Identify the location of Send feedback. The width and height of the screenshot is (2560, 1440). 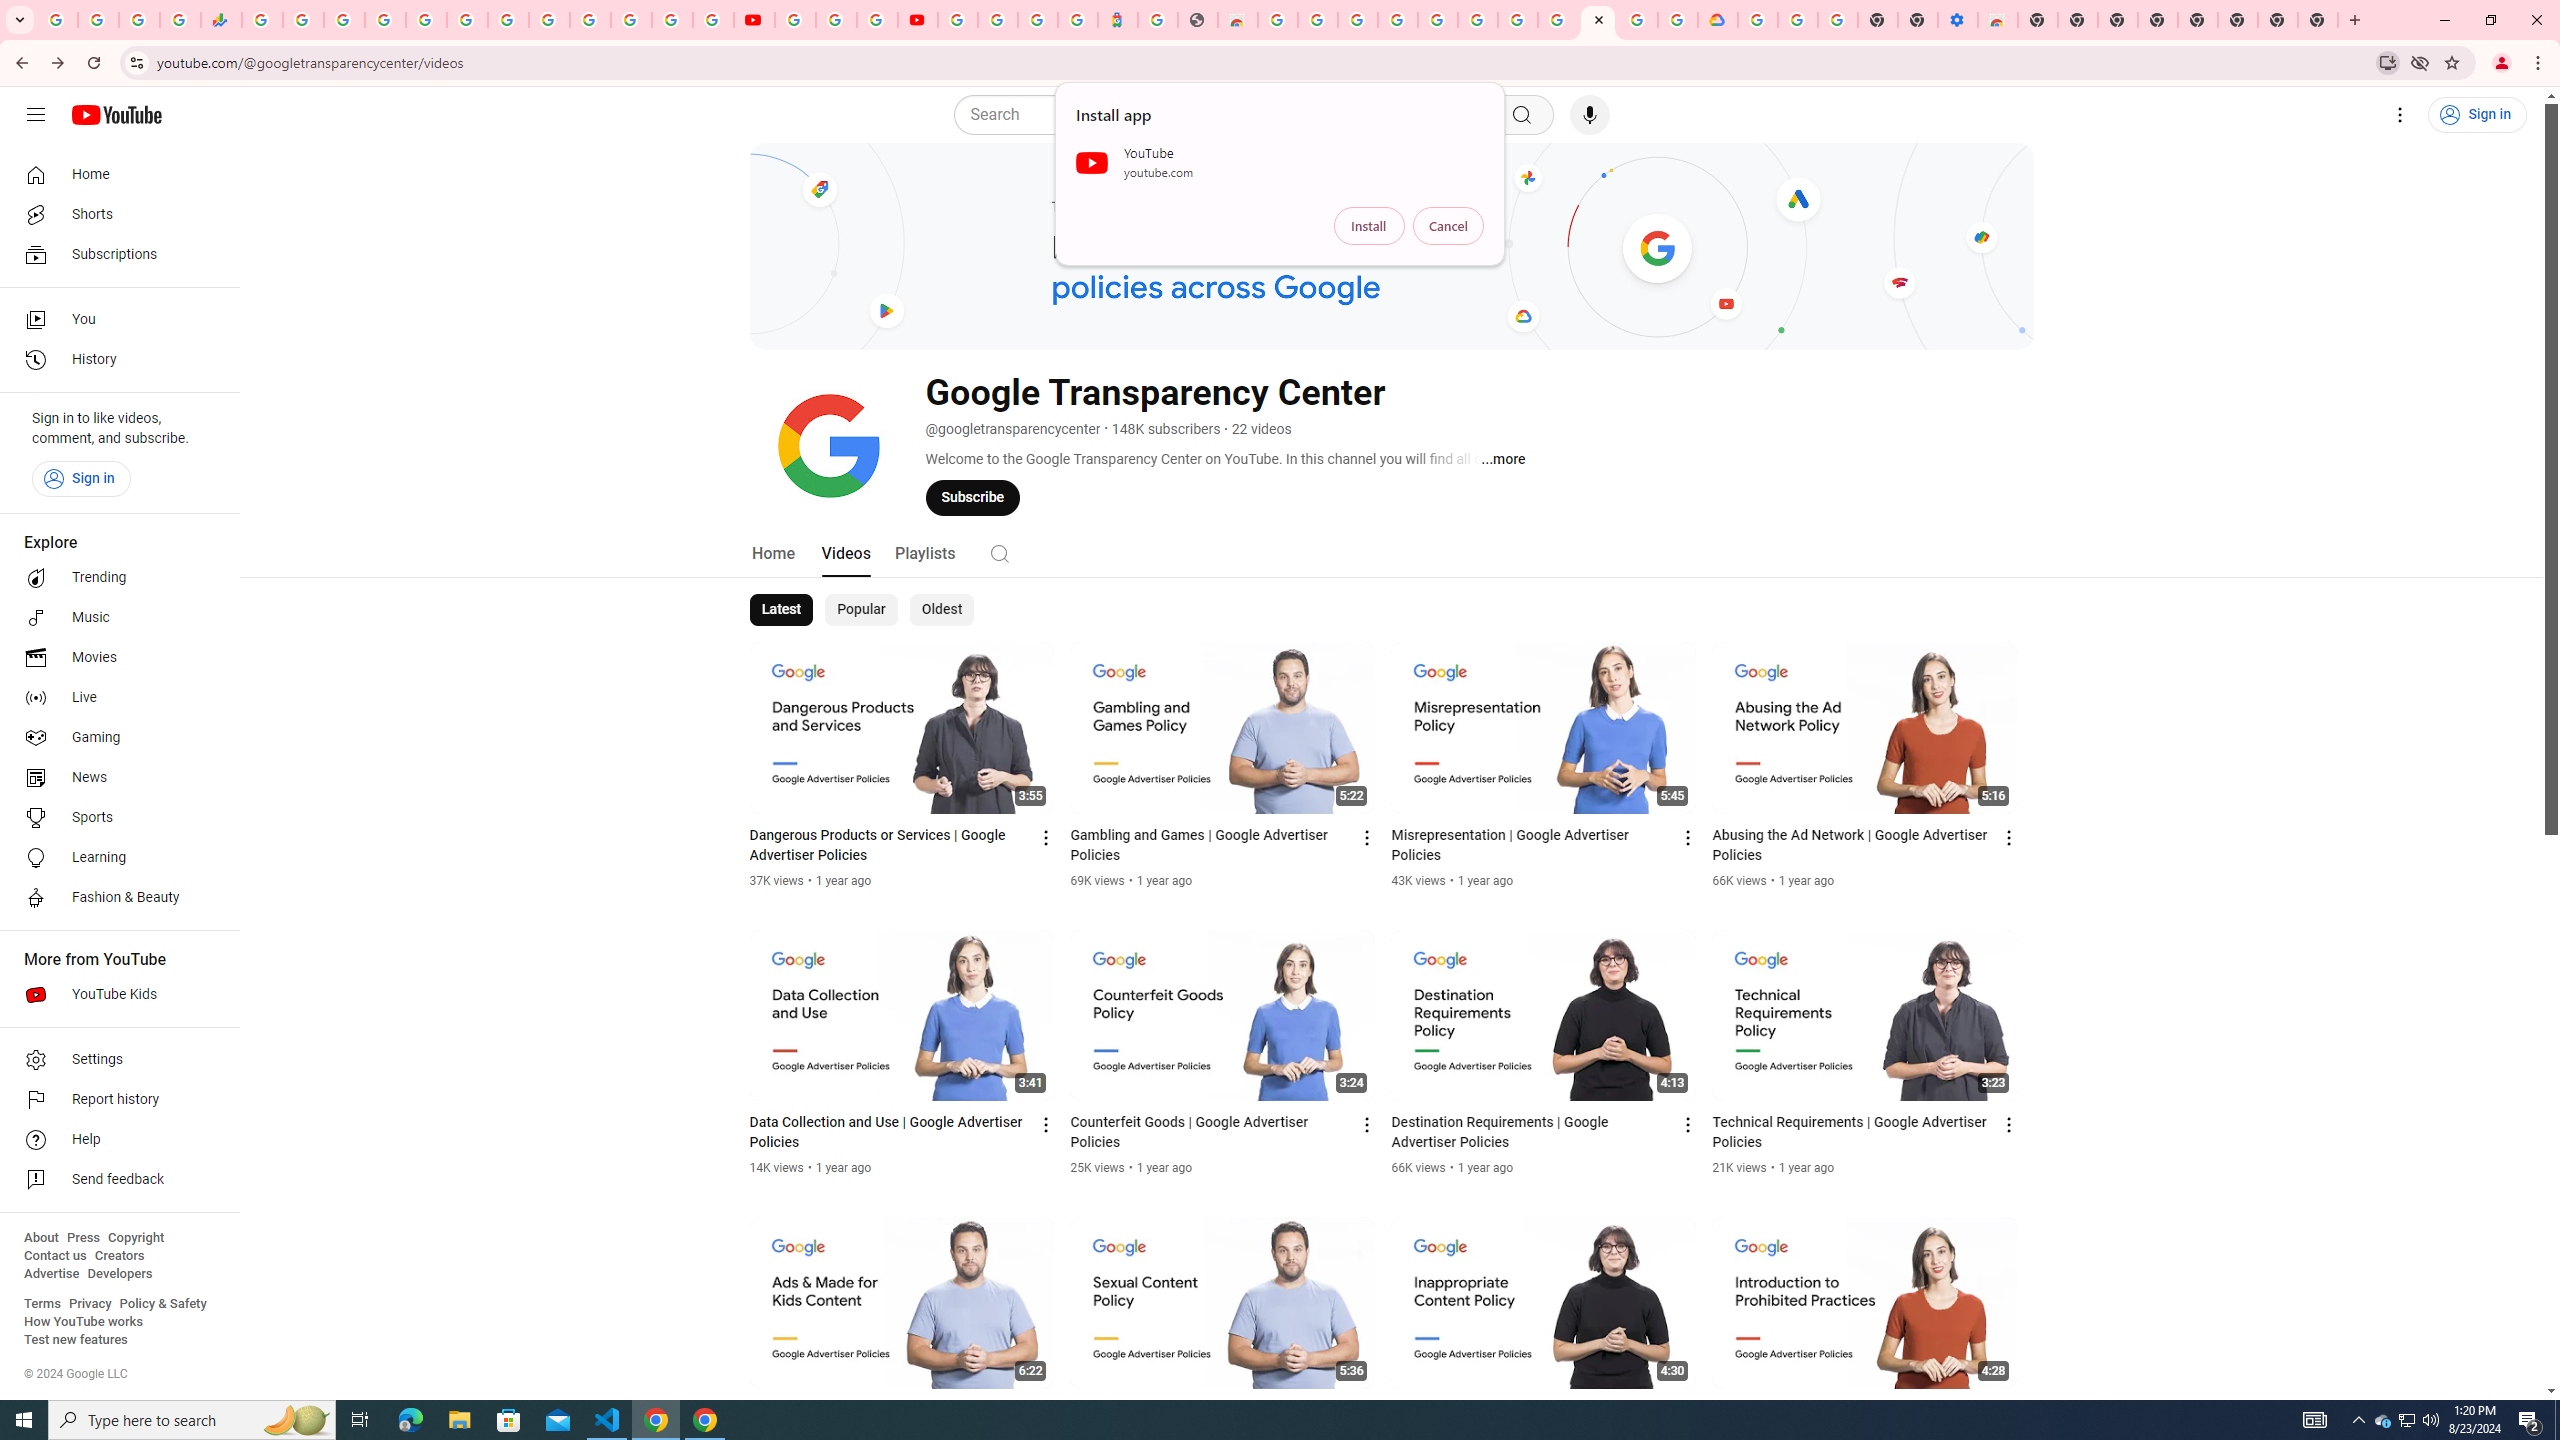
(114, 1180).